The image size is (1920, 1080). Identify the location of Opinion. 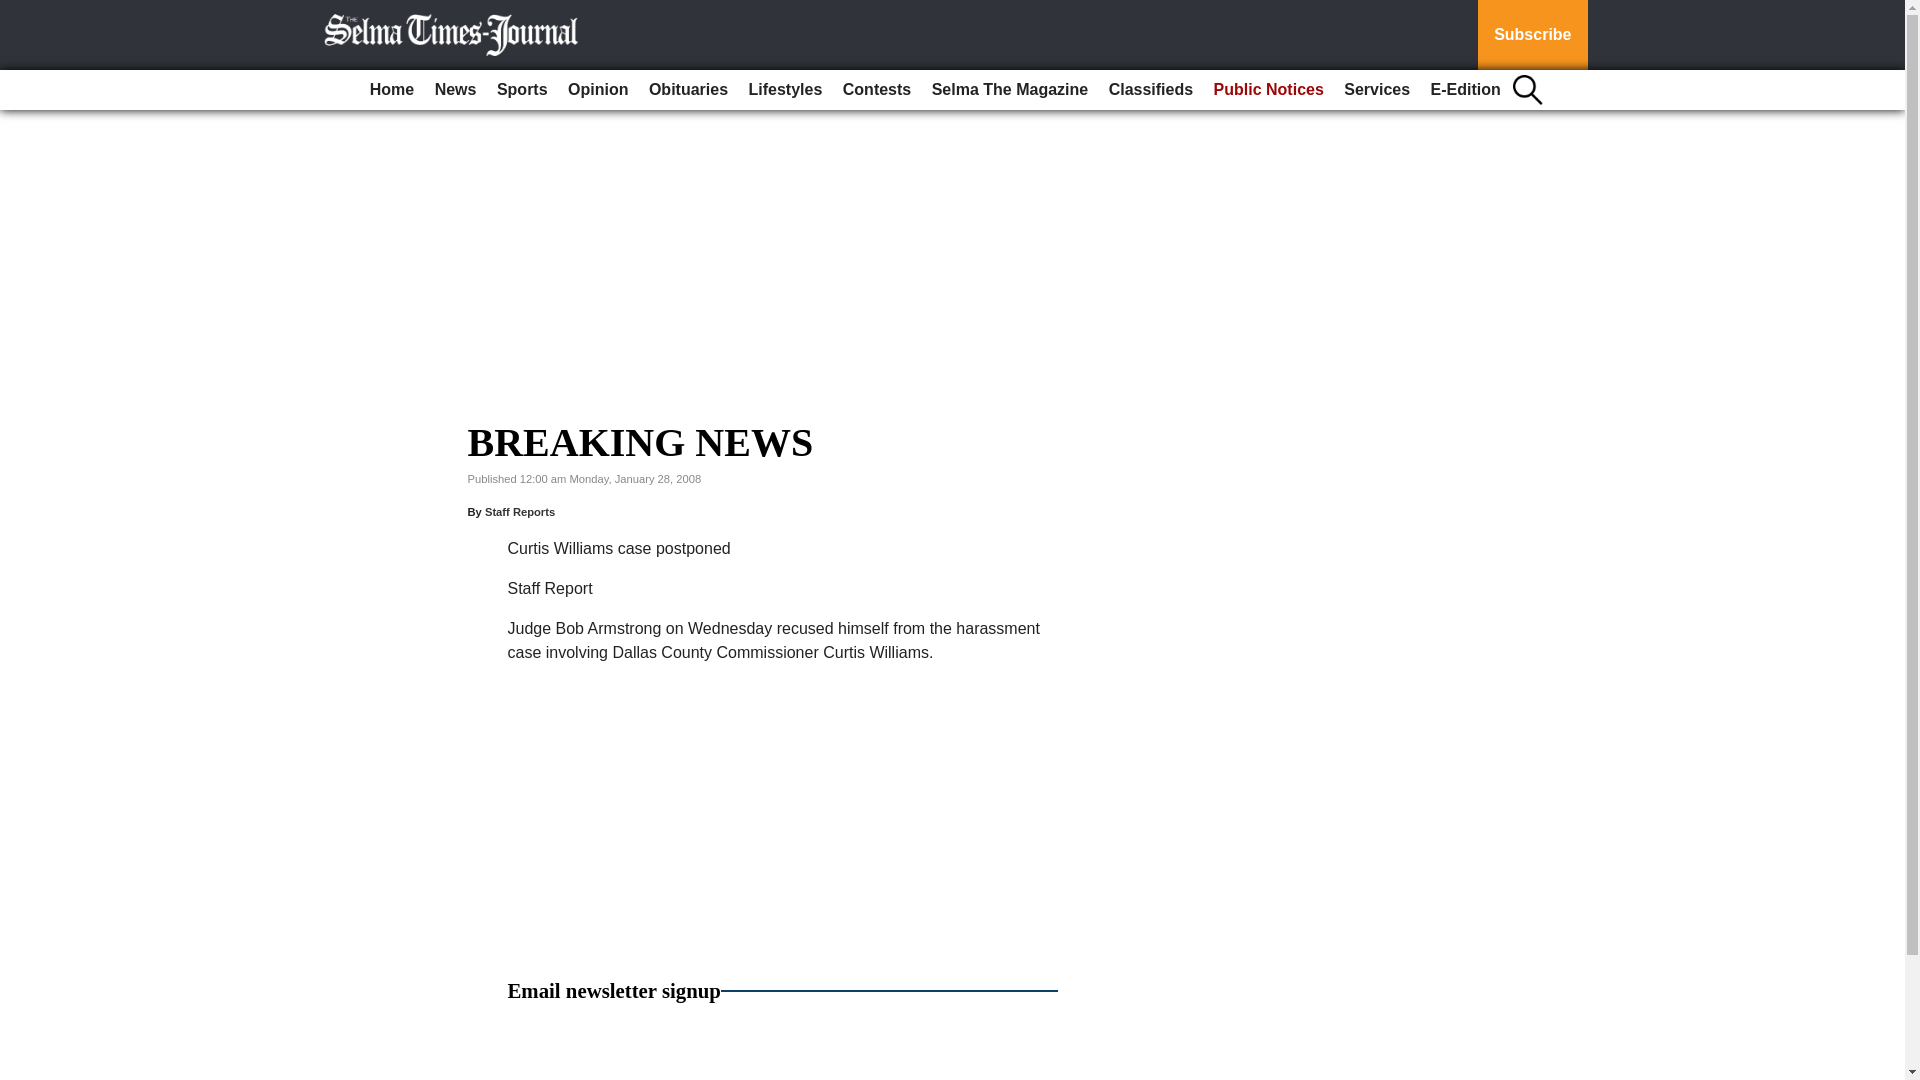
(598, 90).